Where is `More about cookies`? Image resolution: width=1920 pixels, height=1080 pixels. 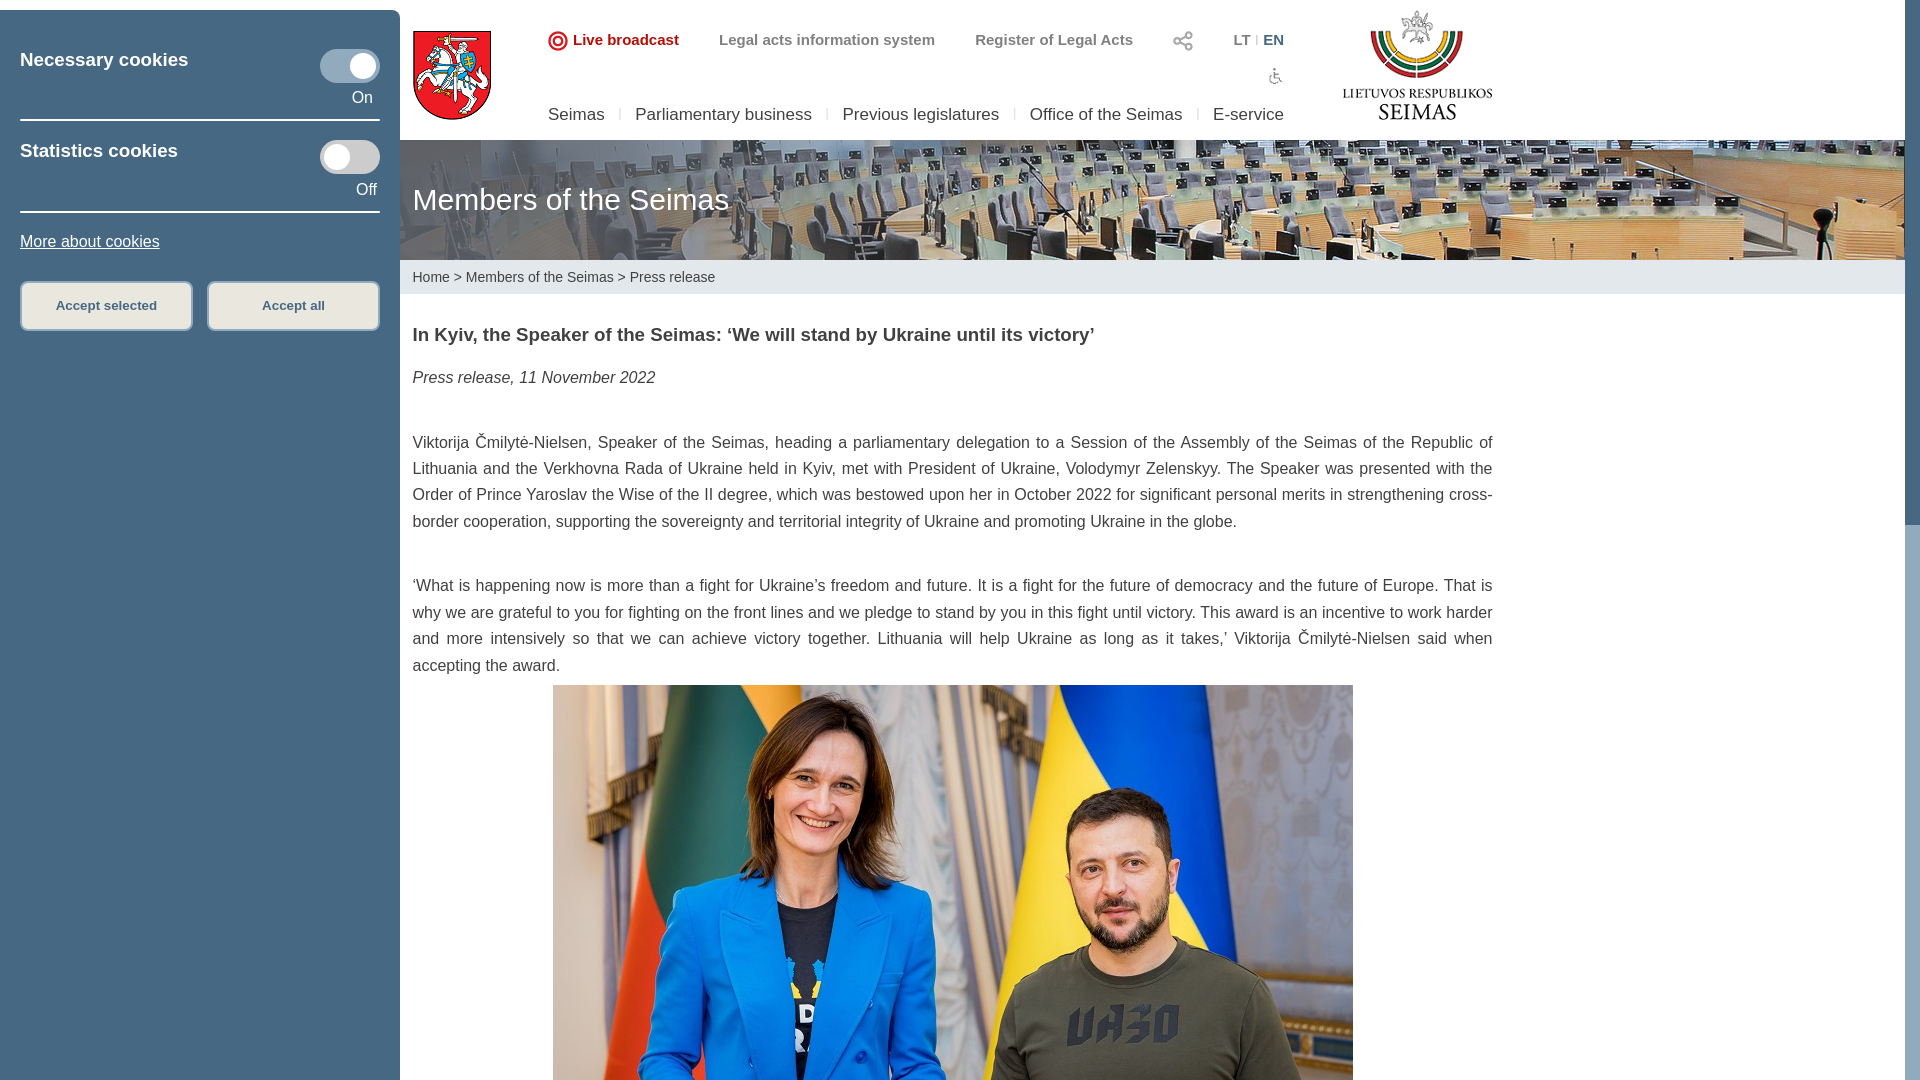
More about cookies is located at coordinates (89, 241).